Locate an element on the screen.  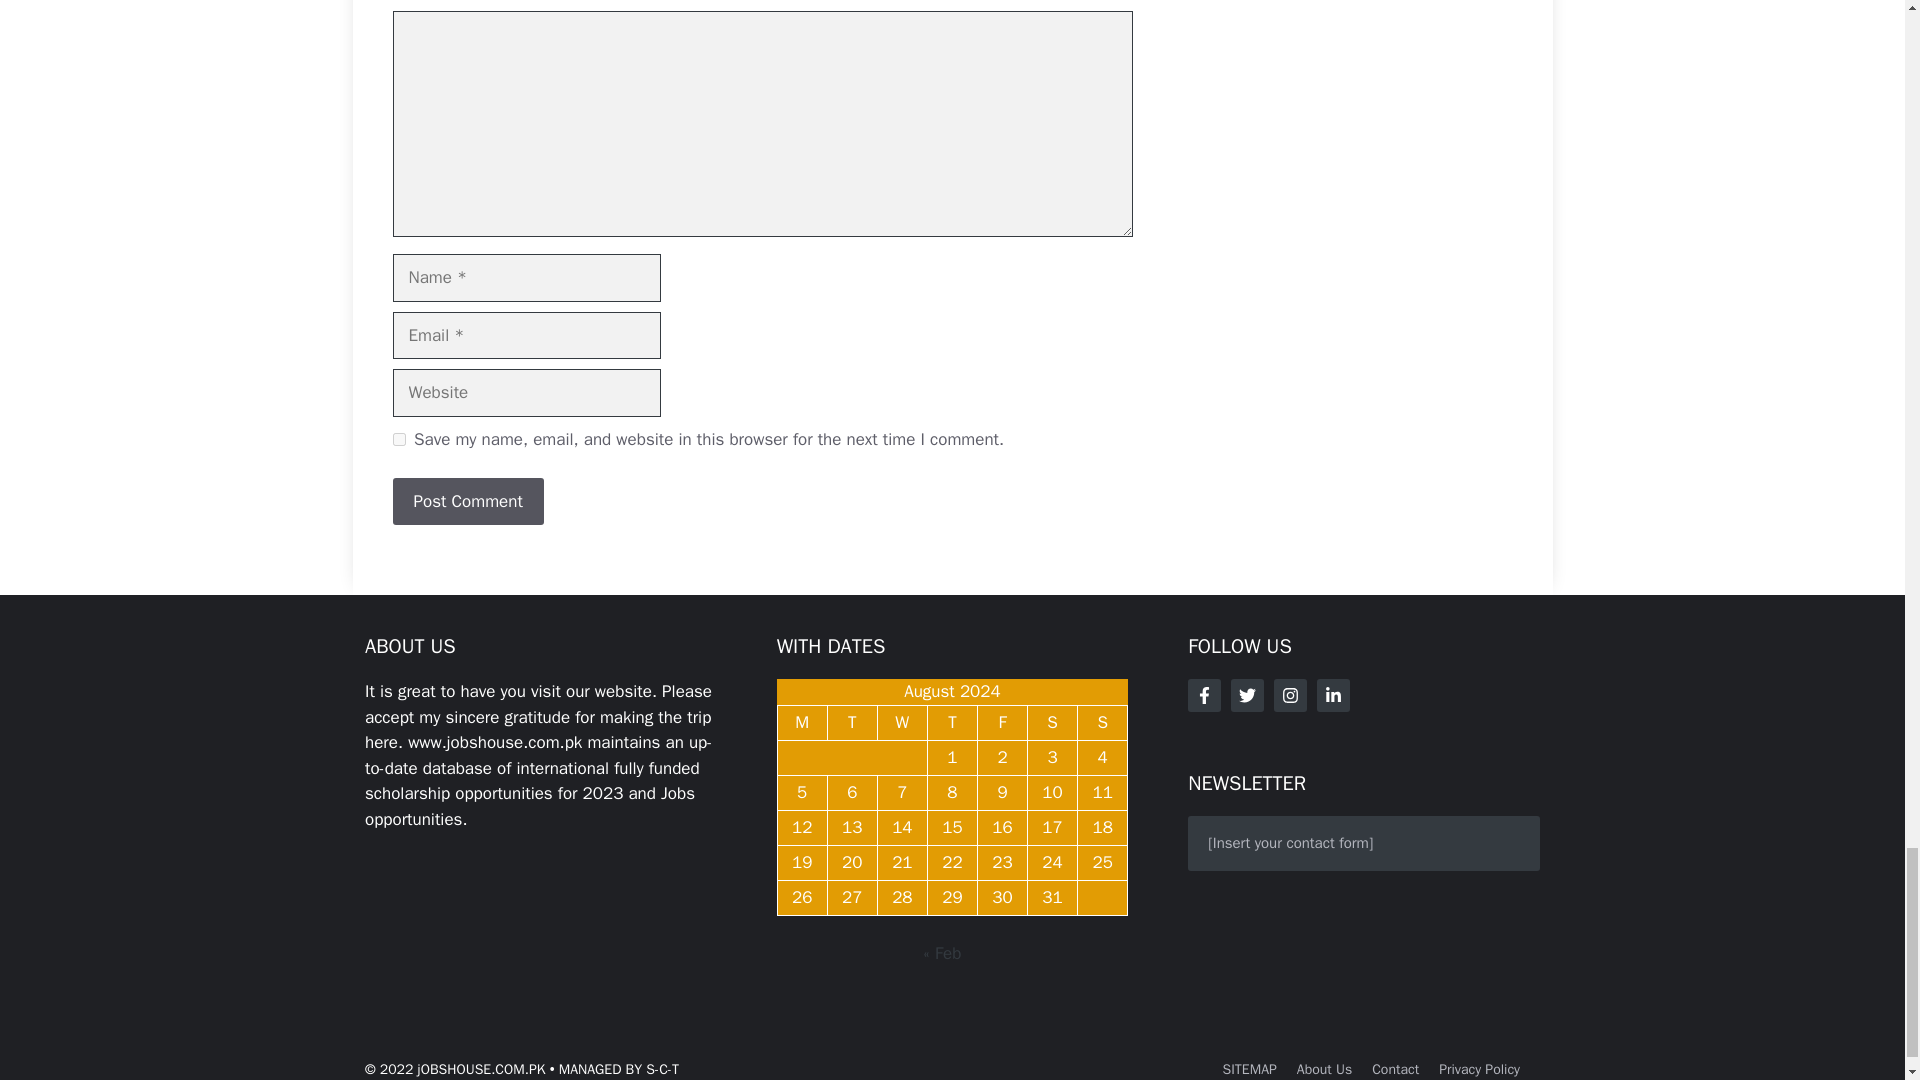
Friday is located at coordinates (1002, 722).